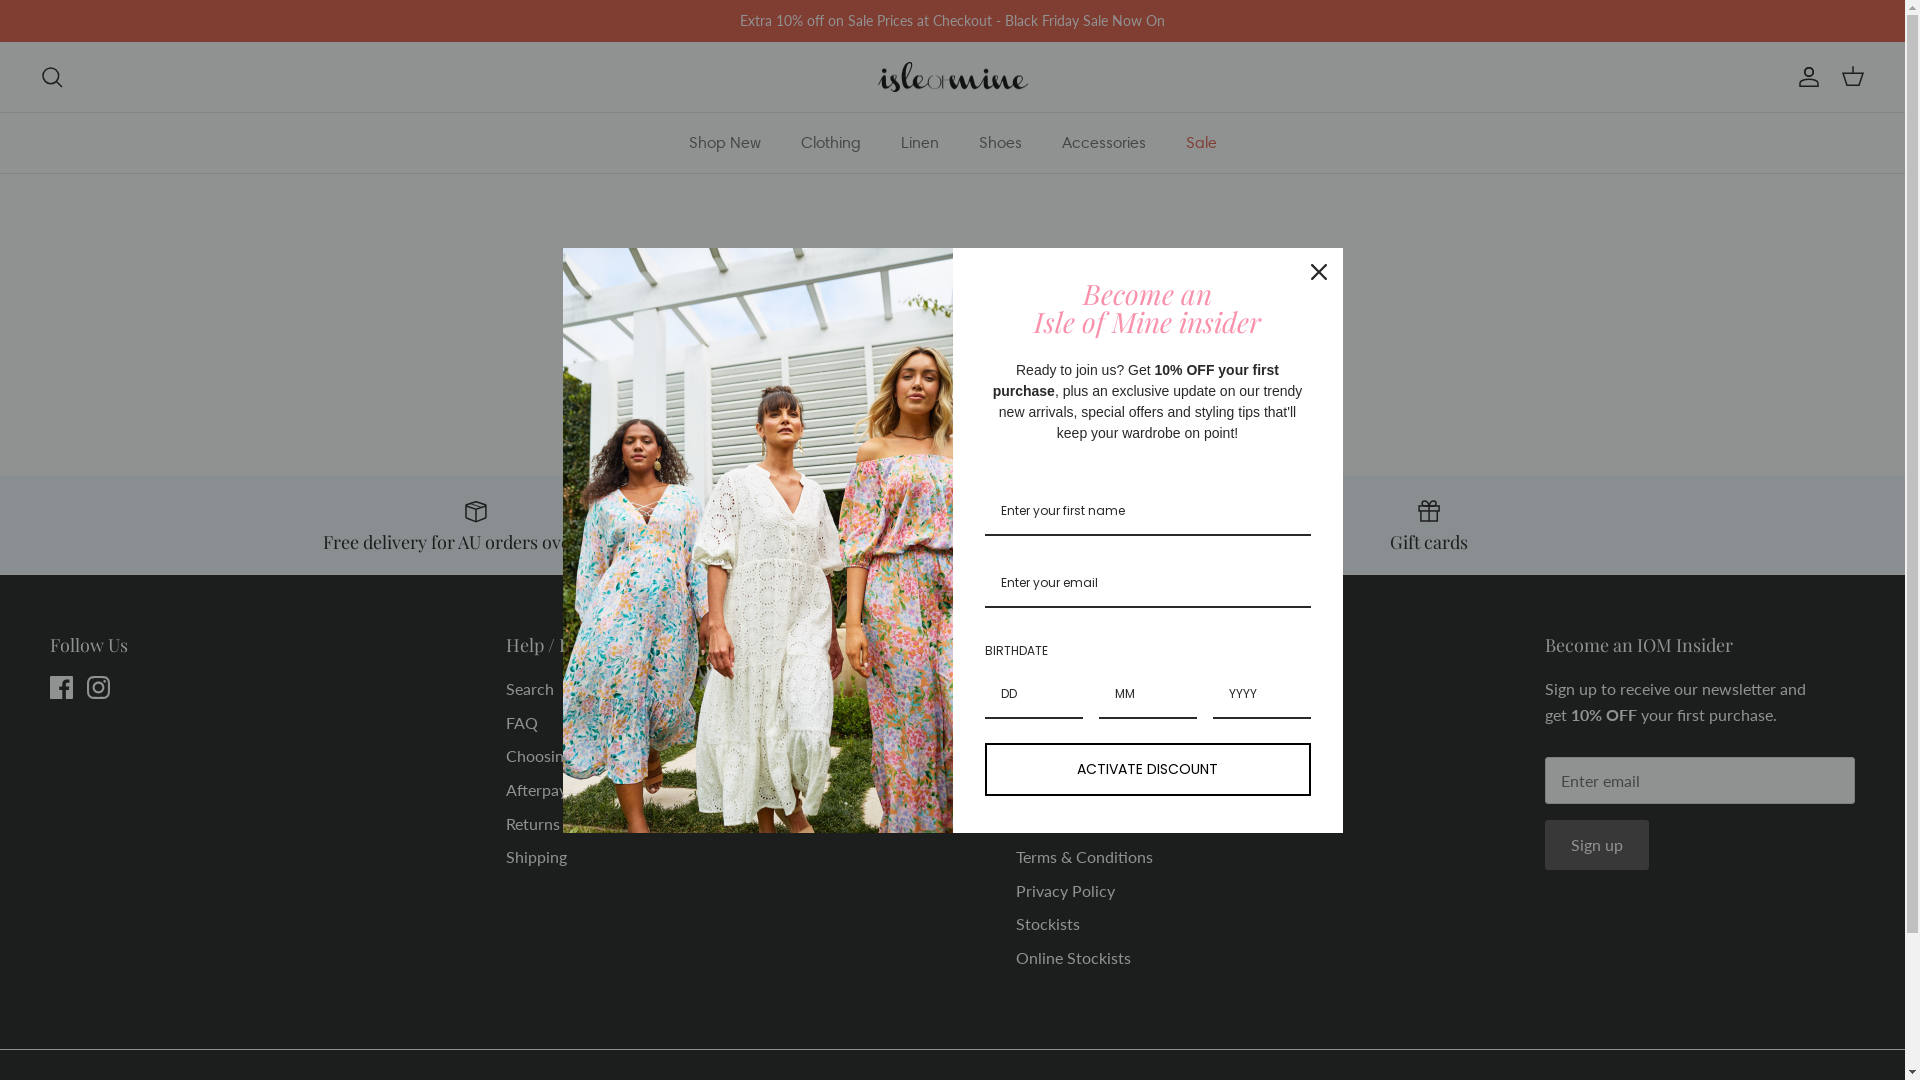 The width and height of the screenshot is (1920, 1080). Describe the element at coordinates (1052, 688) in the screenshot. I see `The Brand` at that location.